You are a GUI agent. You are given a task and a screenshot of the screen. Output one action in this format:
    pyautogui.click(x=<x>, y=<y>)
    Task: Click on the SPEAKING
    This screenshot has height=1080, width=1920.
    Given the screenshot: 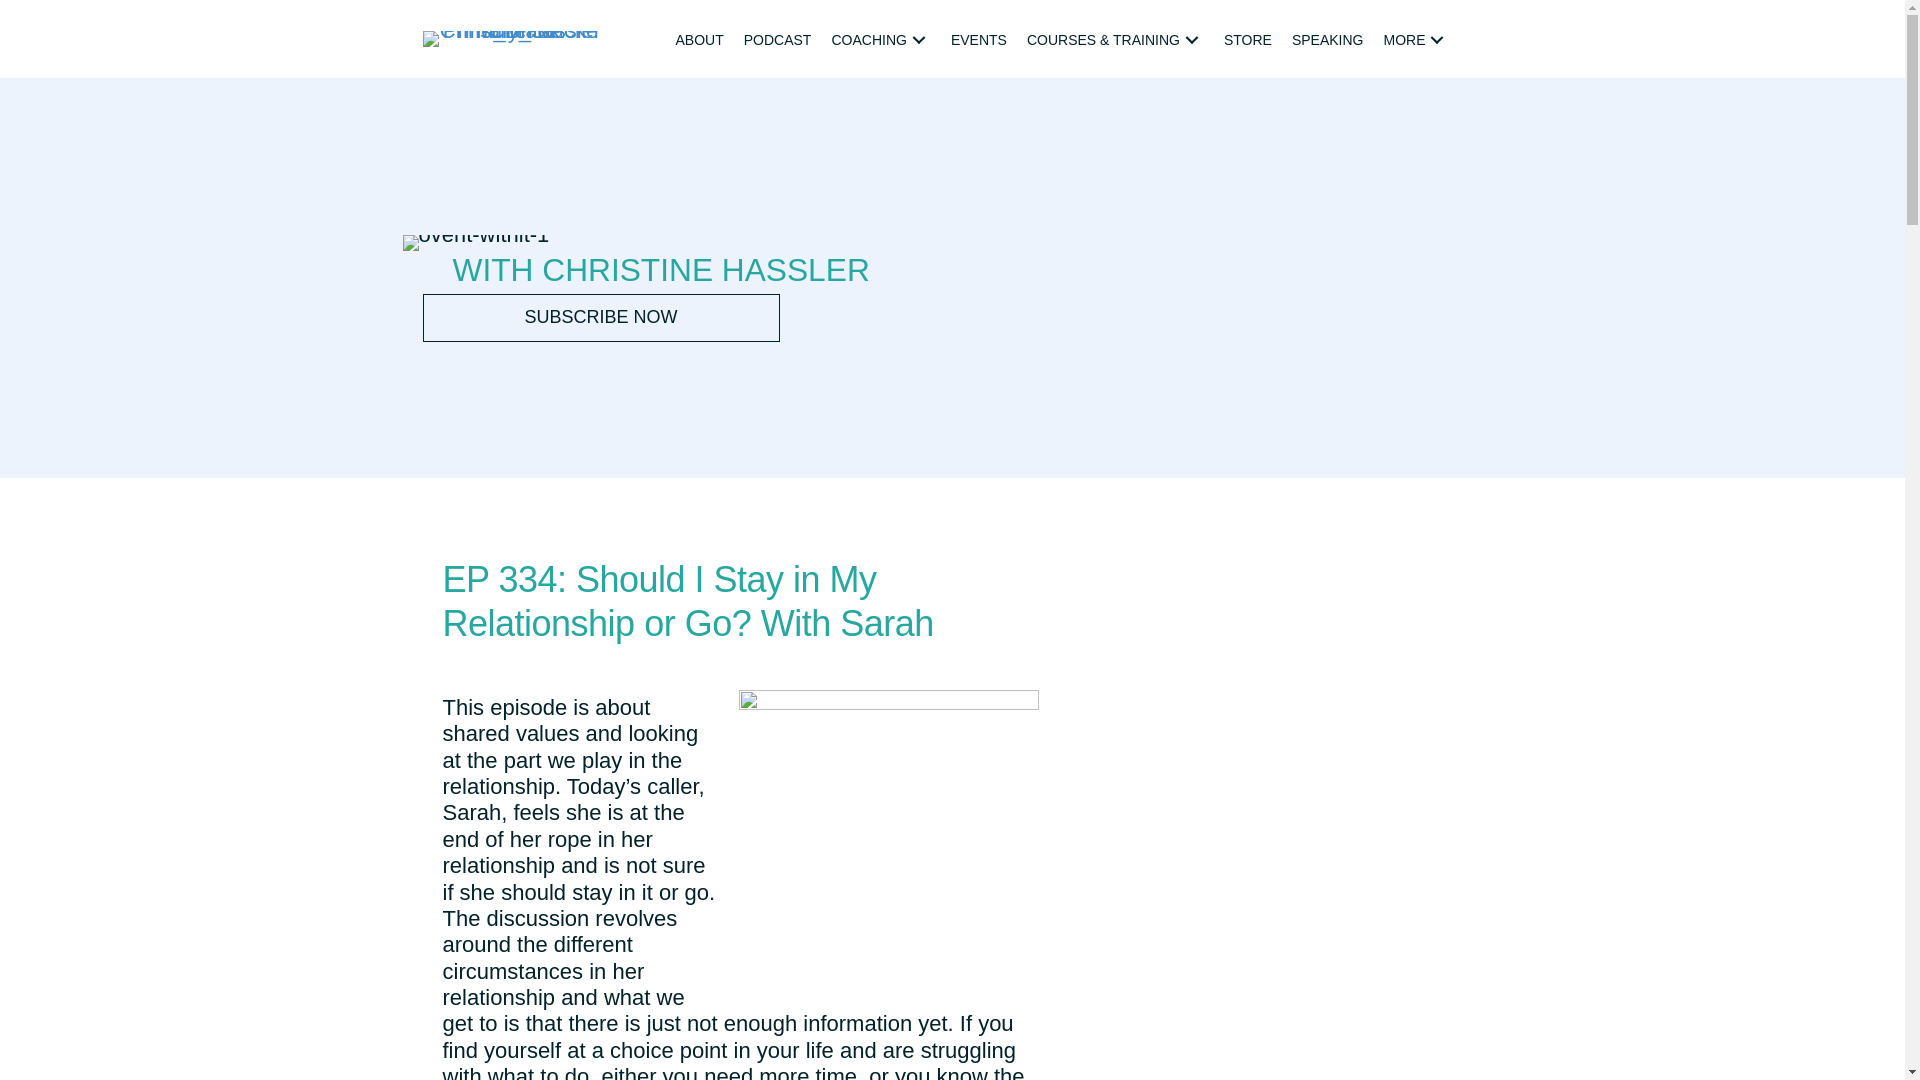 What is the action you would take?
    pyautogui.click(x=1328, y=40)
    